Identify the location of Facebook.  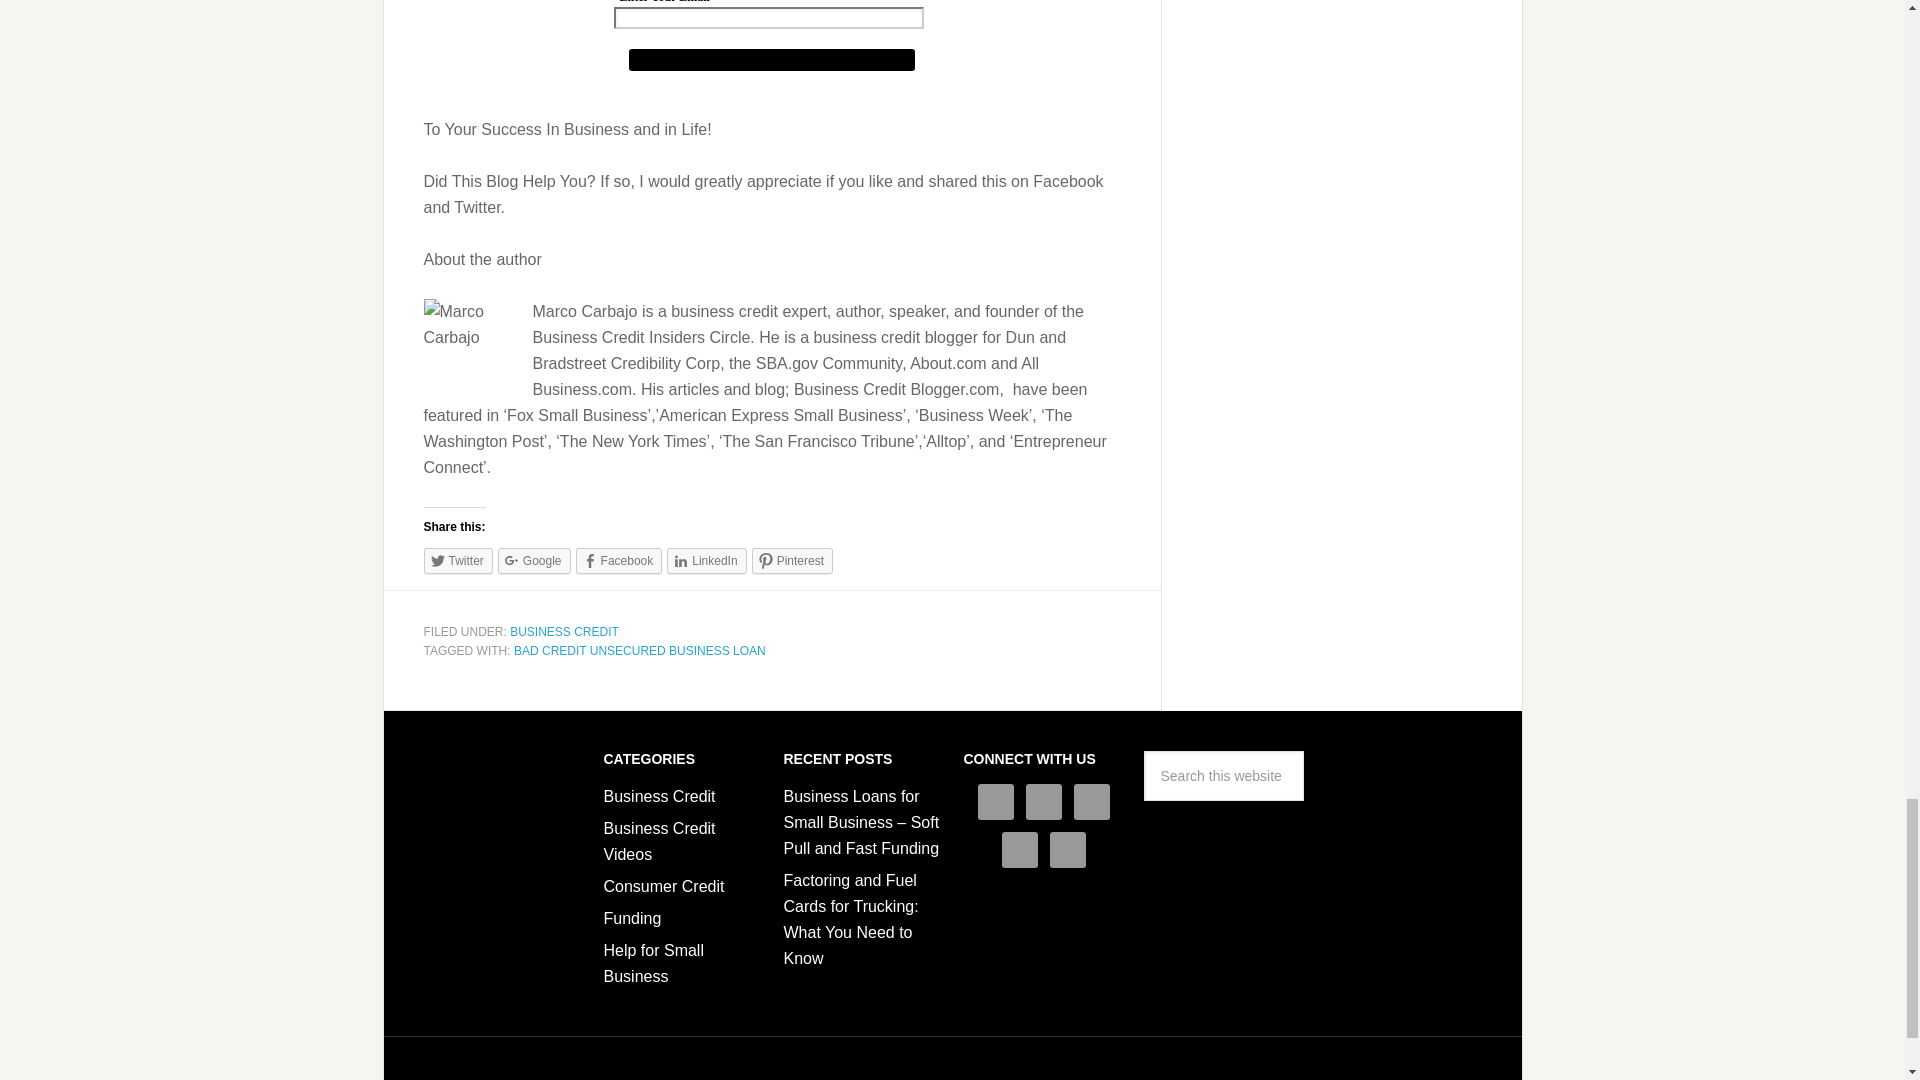
(619, 560).